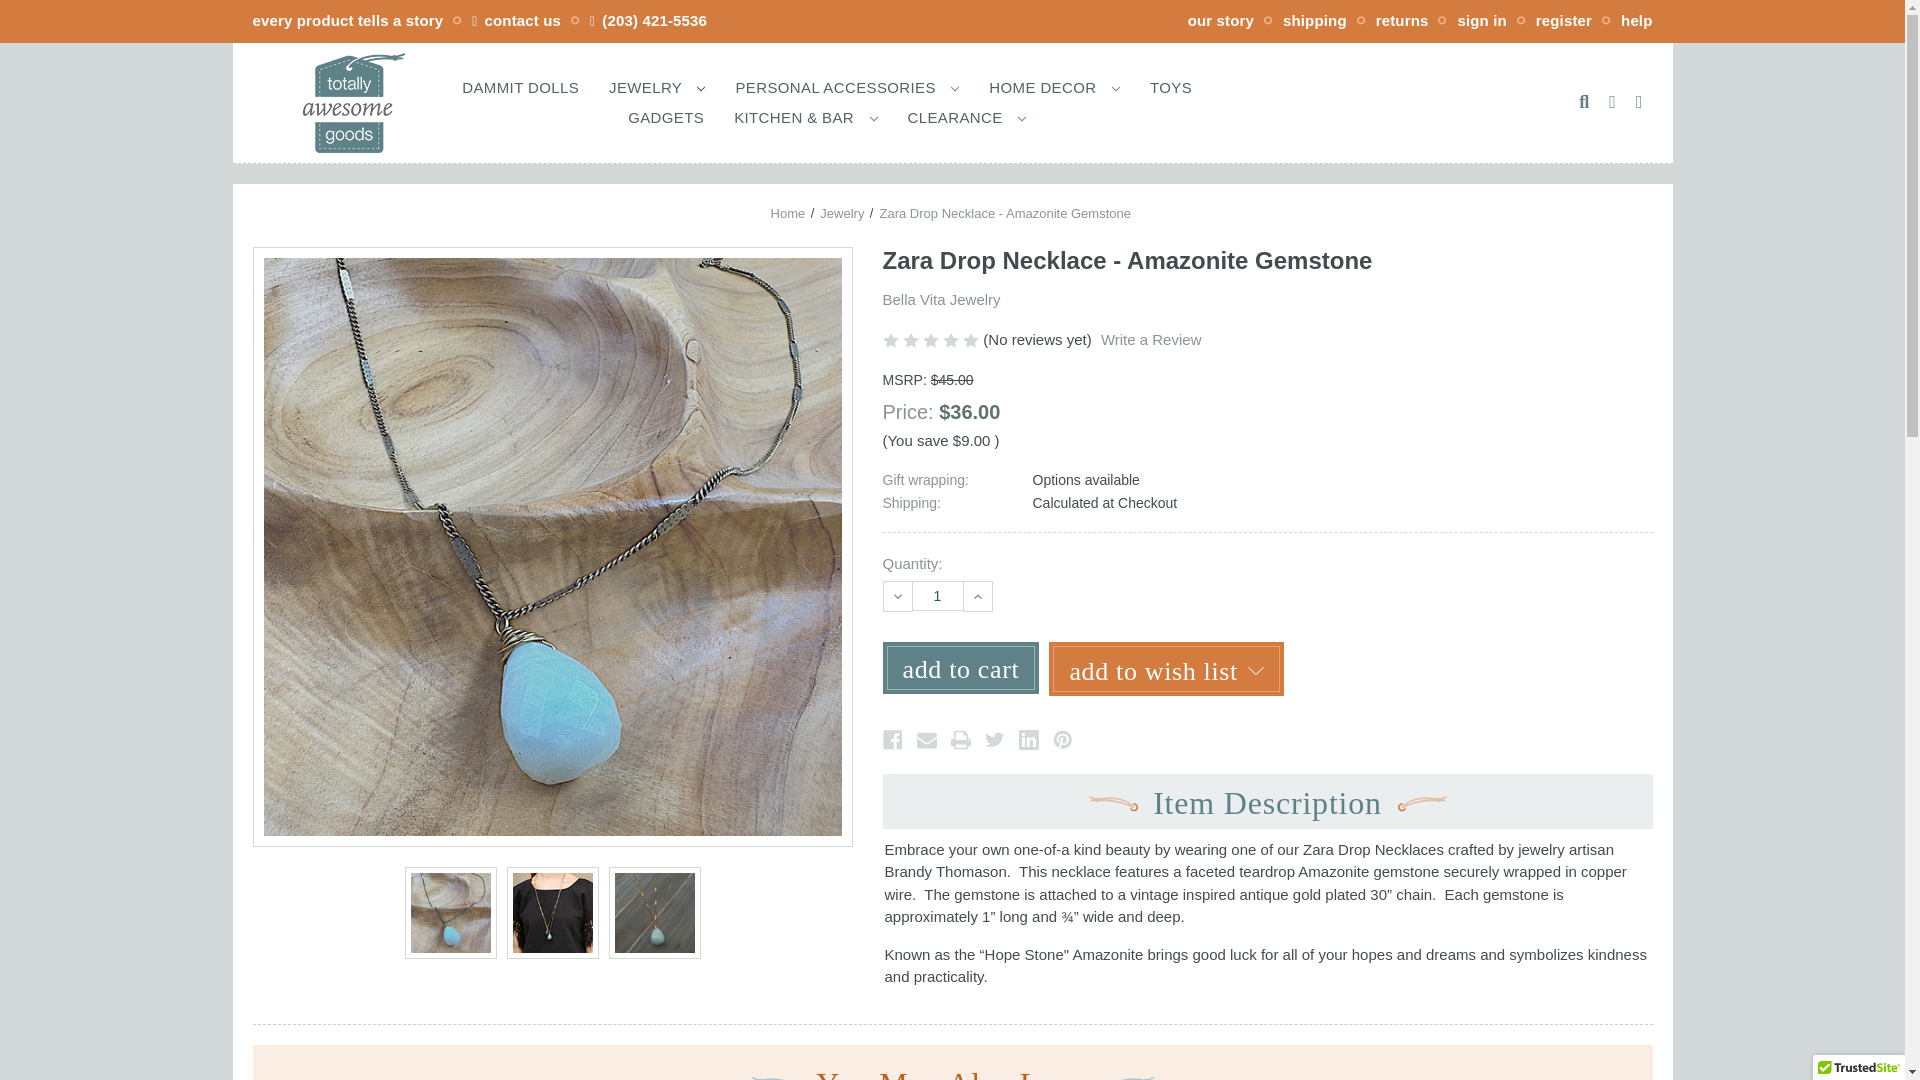 This screenshot has height=1080, width=1920. I want to click on PERSONAL ACCESSORIES, so click(846, 86).